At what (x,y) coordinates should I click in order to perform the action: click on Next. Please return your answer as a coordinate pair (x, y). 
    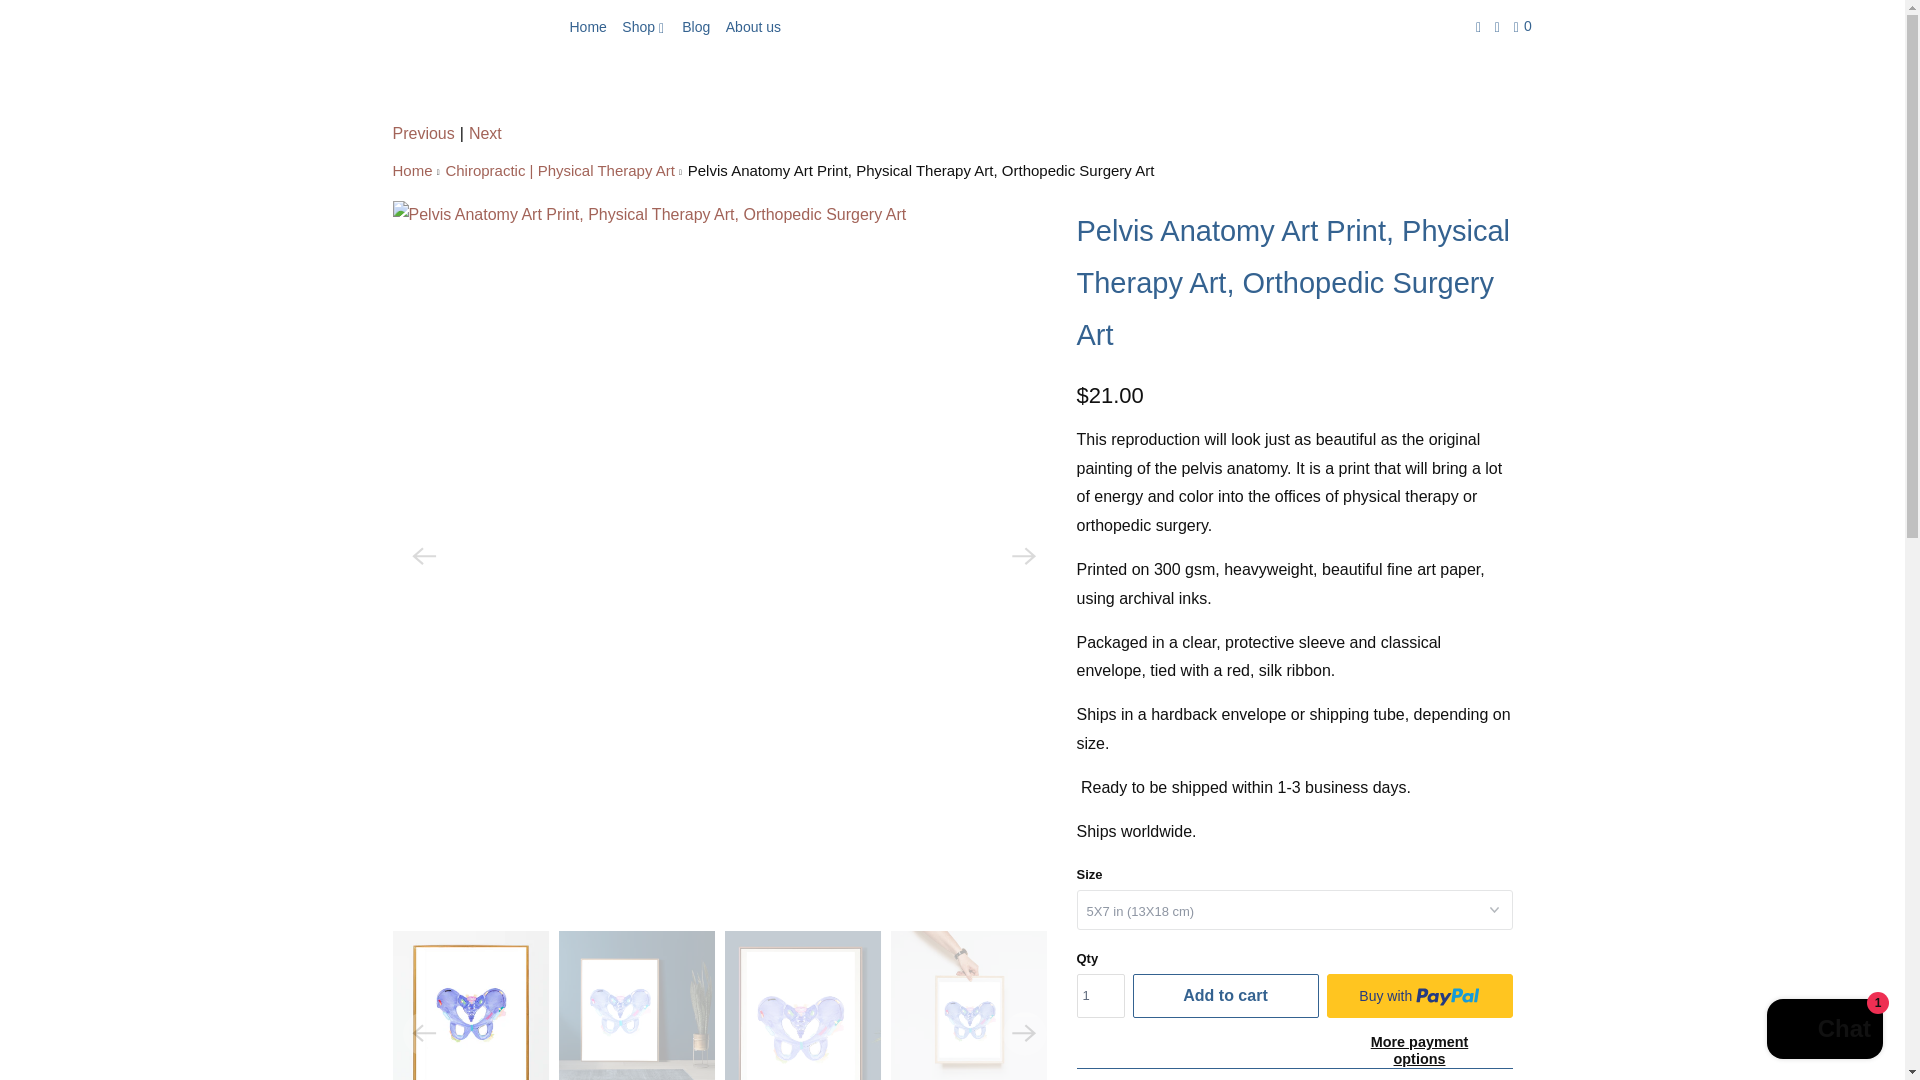
    Looking at the image, I should click on (484, 134).